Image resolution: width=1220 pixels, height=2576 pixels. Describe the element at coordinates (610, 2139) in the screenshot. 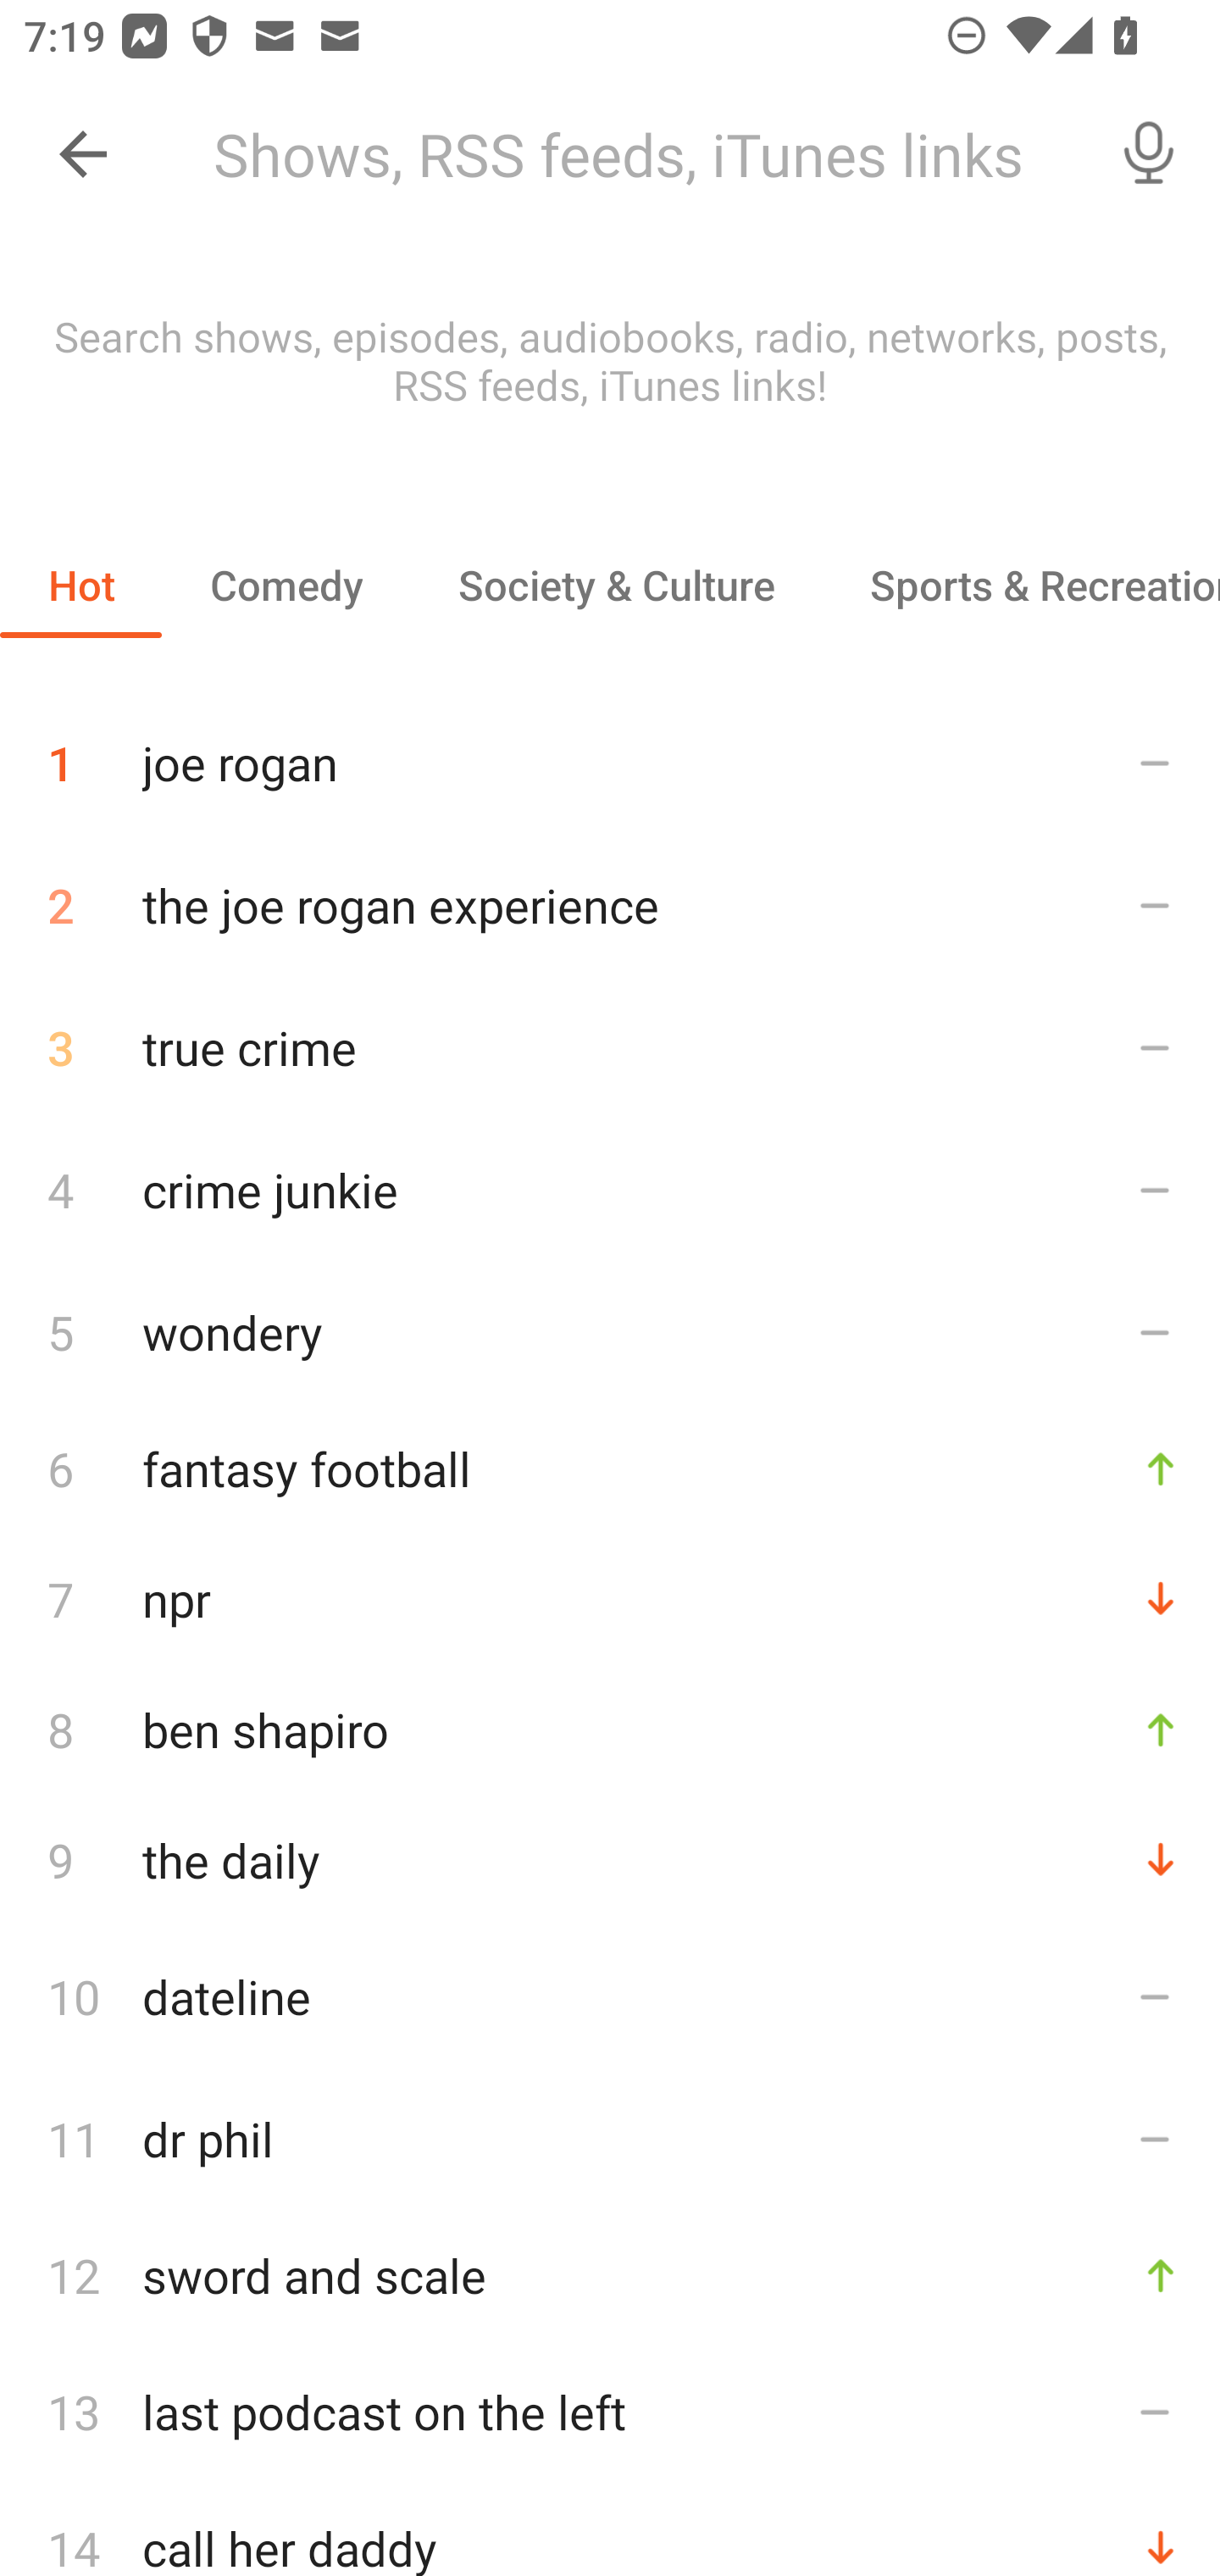

I see `11 dr phil` at that location.